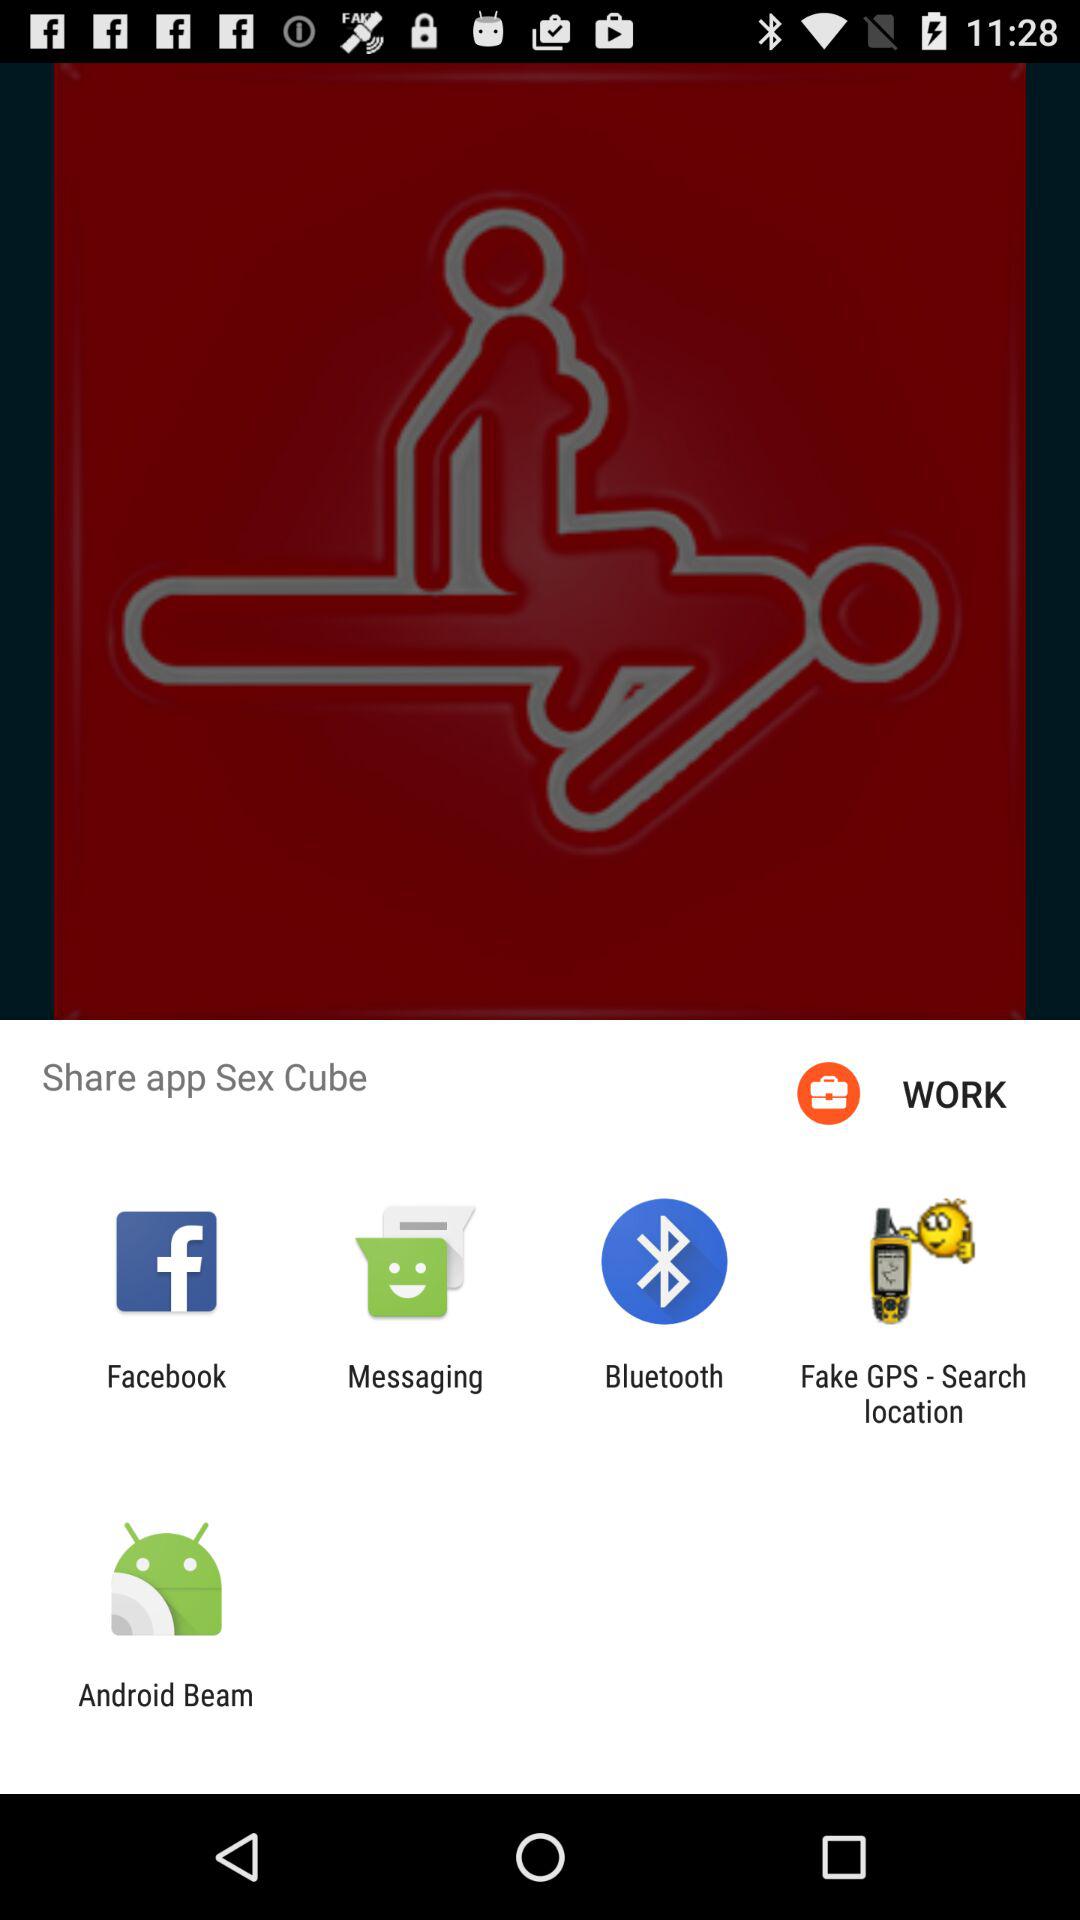 This screenshot has width=1080, height=1920. I want to click on tap the icon to the left of messaging icon, so click(166, 1393).